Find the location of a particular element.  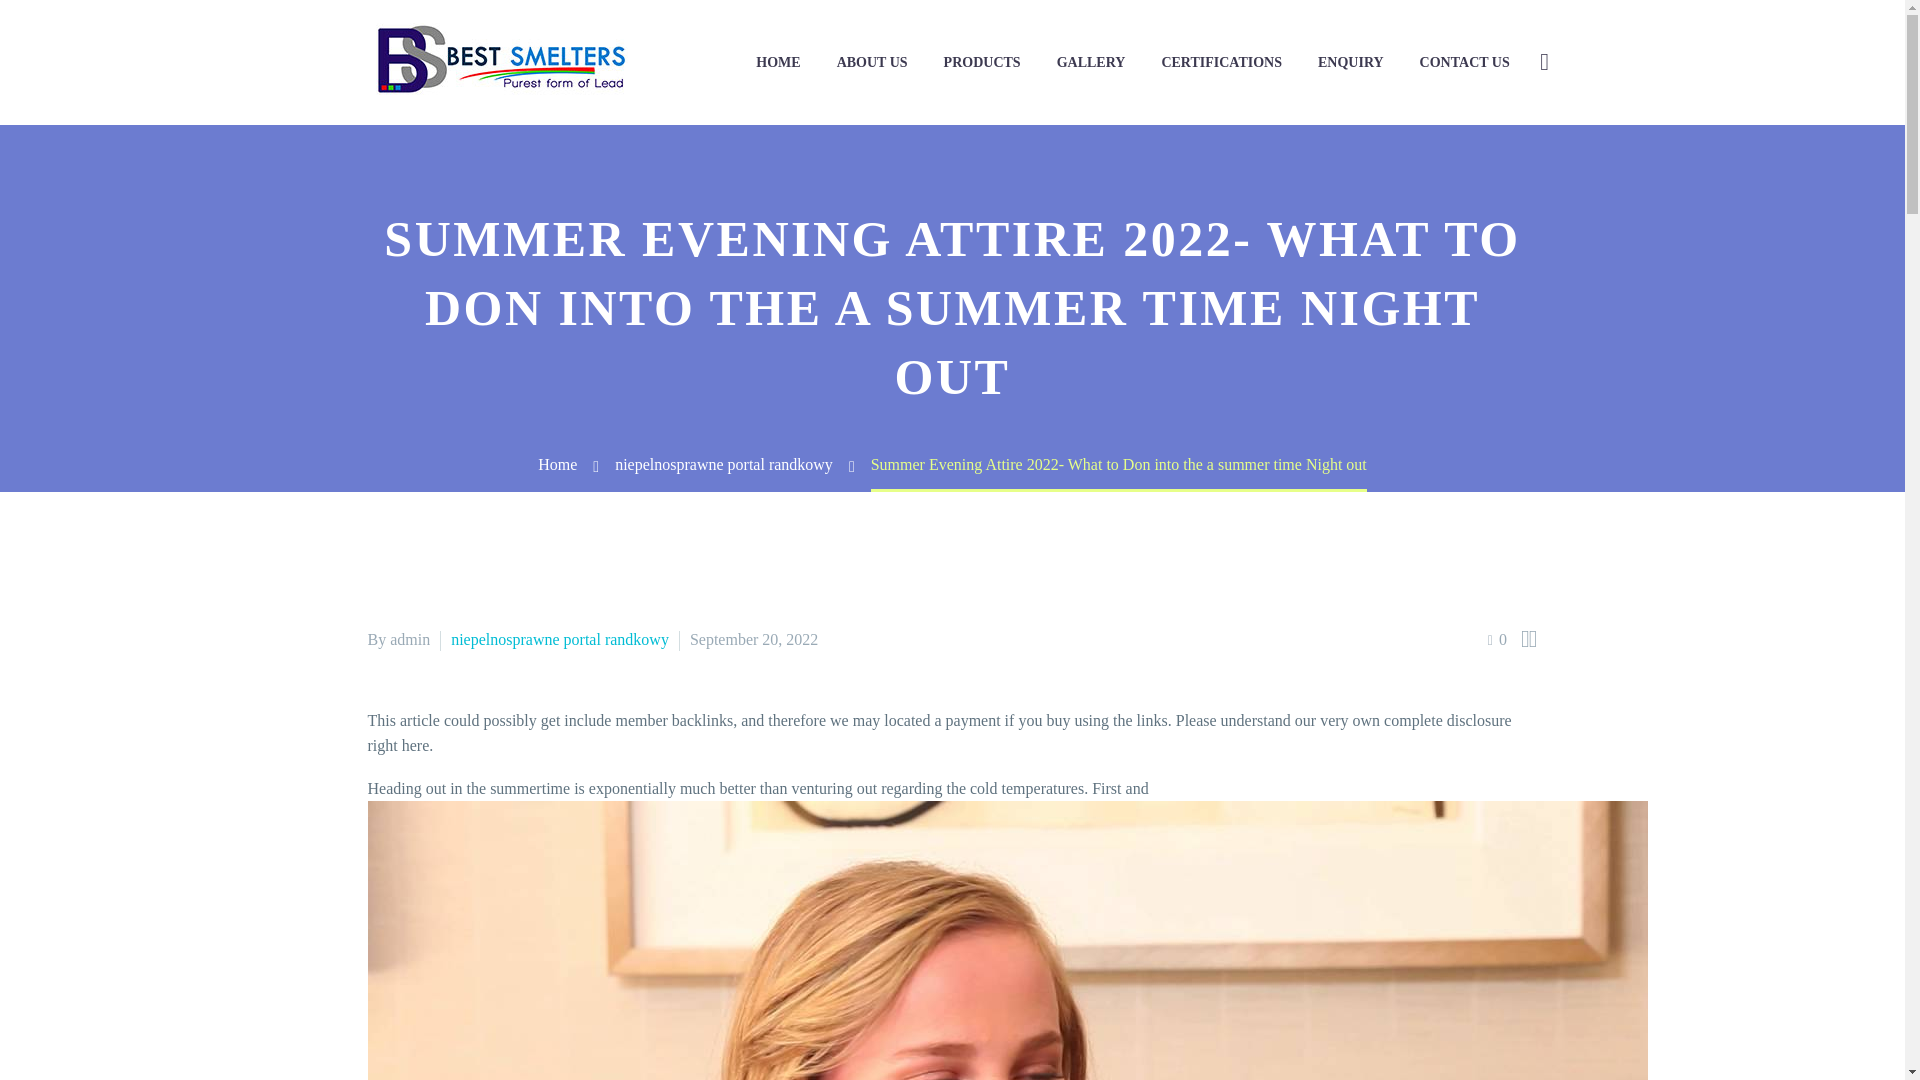

ENQUIRY is located at coordinates (1351, 62).